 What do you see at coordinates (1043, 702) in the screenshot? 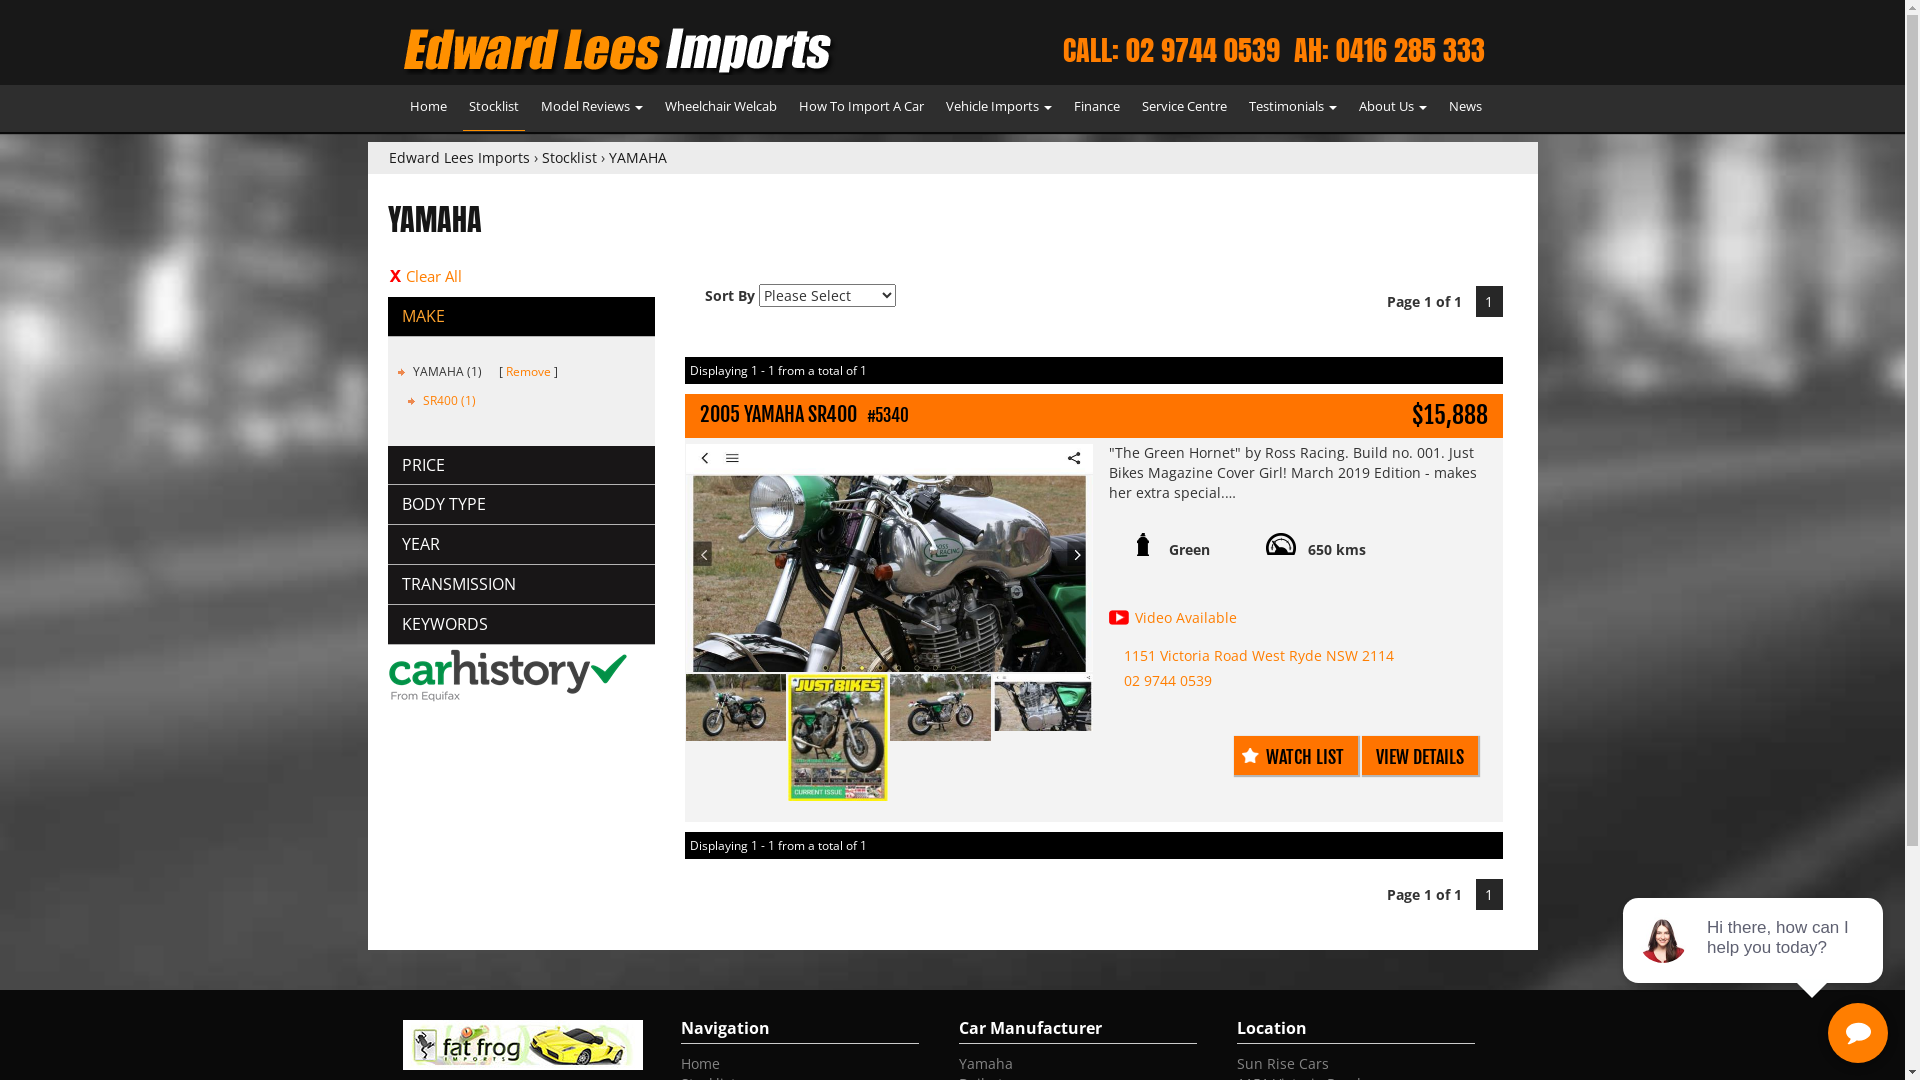
I see `2005-YAMAHA-SR400` at bounding box center [1043, 702].